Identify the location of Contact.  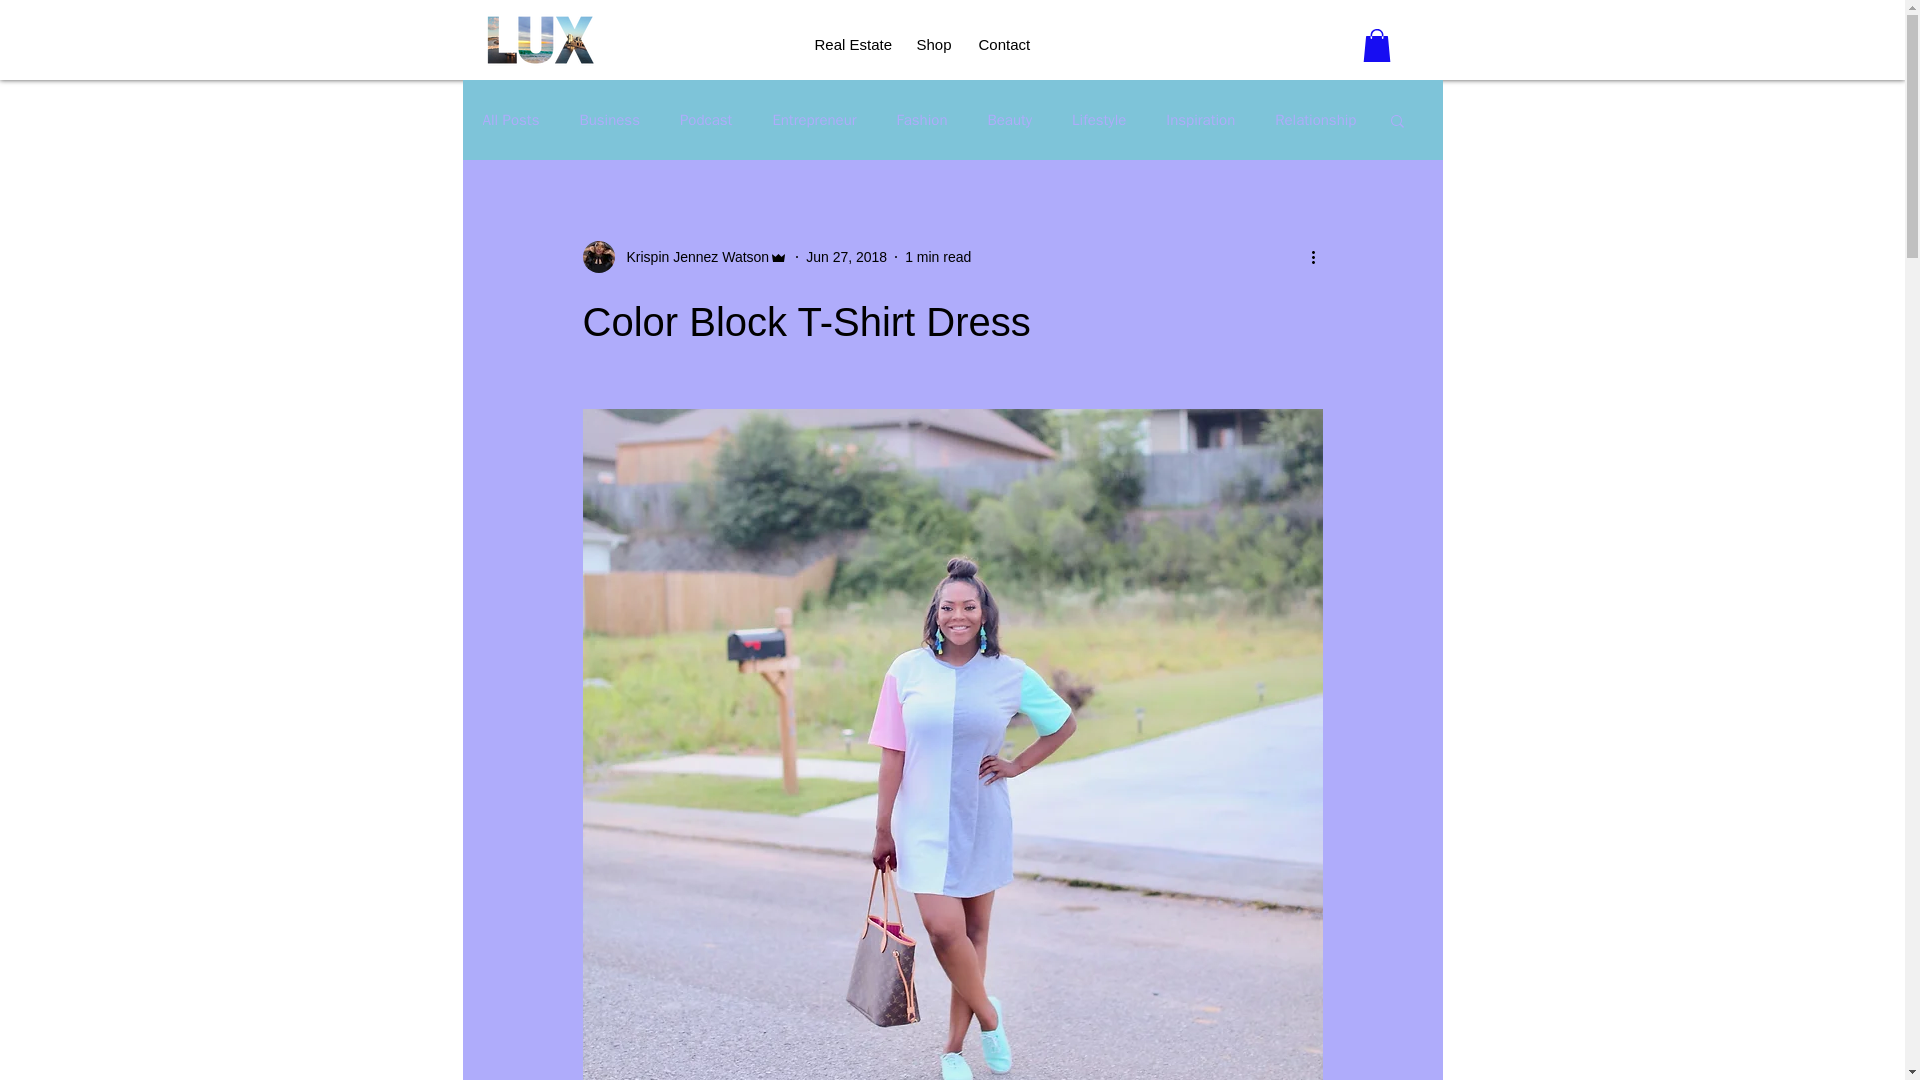
(1004, 44).